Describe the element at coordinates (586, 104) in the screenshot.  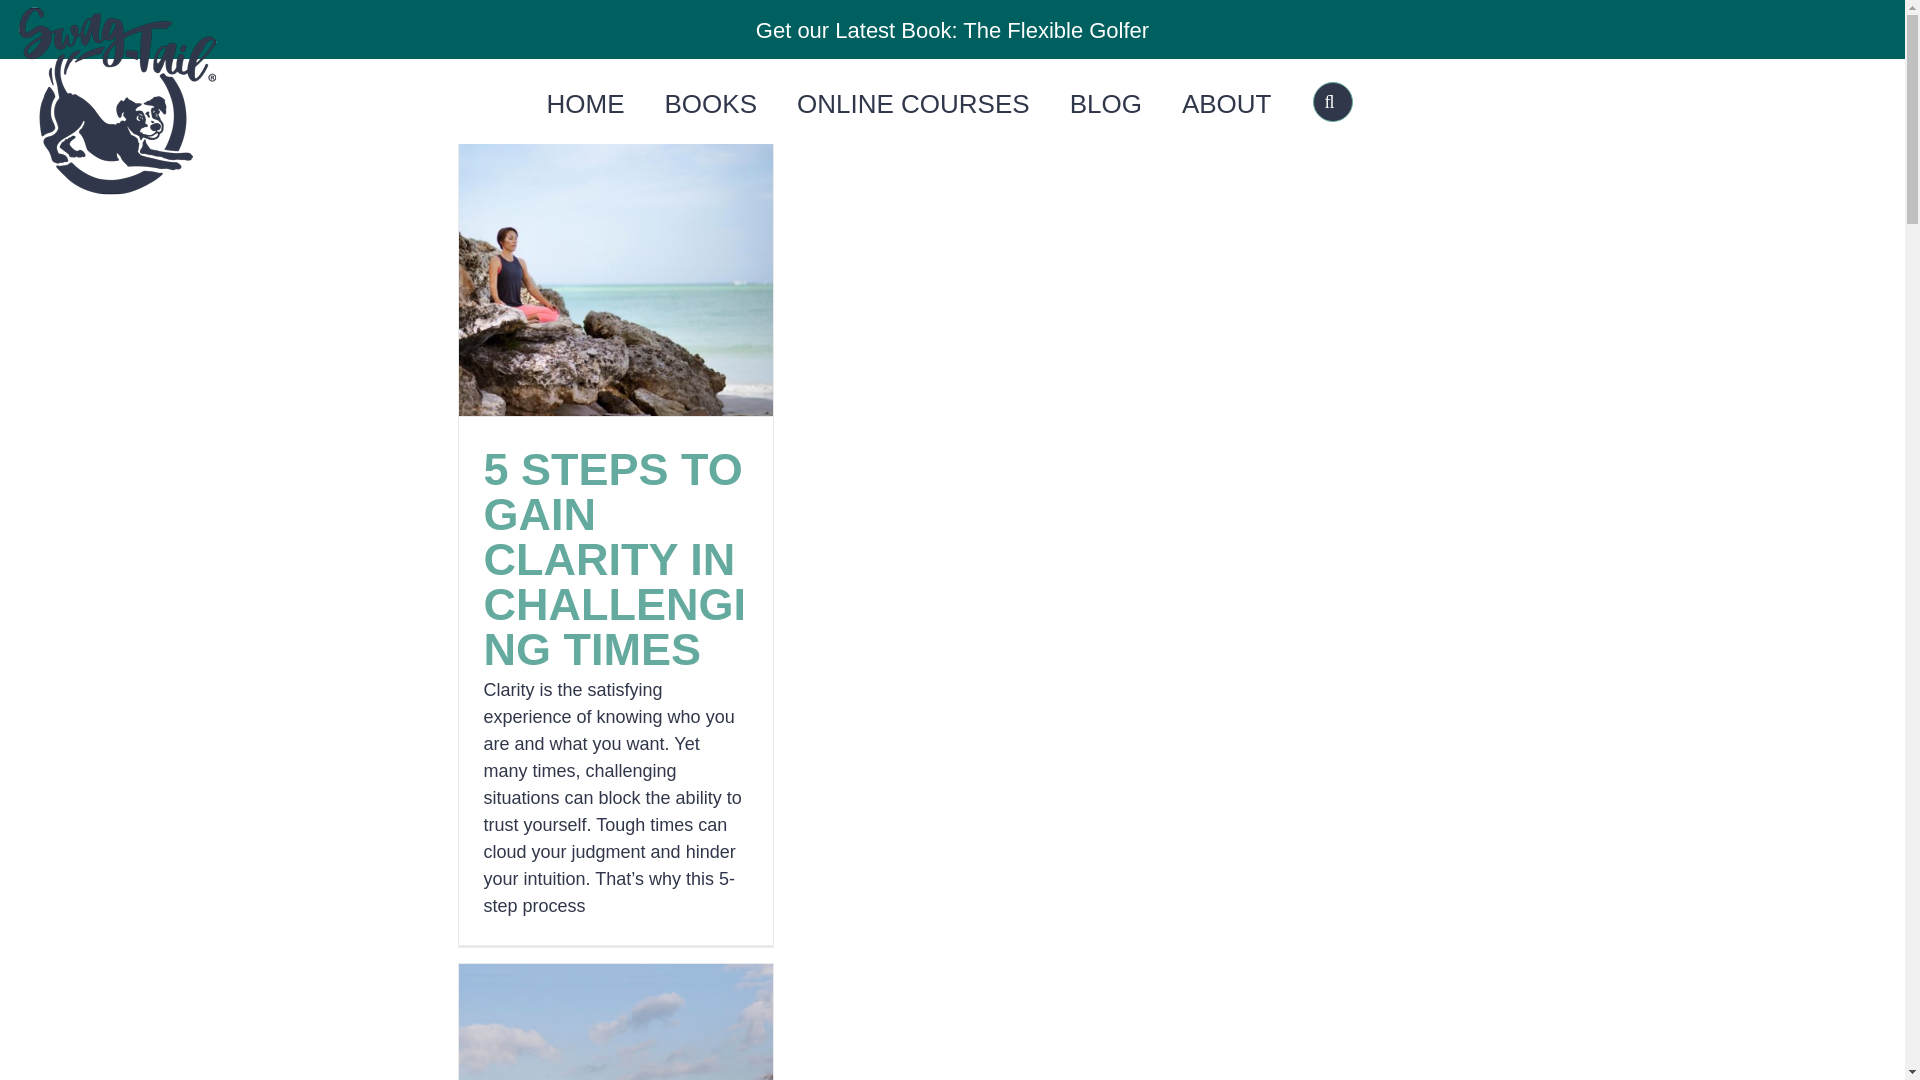
I see `HOME` at that location.